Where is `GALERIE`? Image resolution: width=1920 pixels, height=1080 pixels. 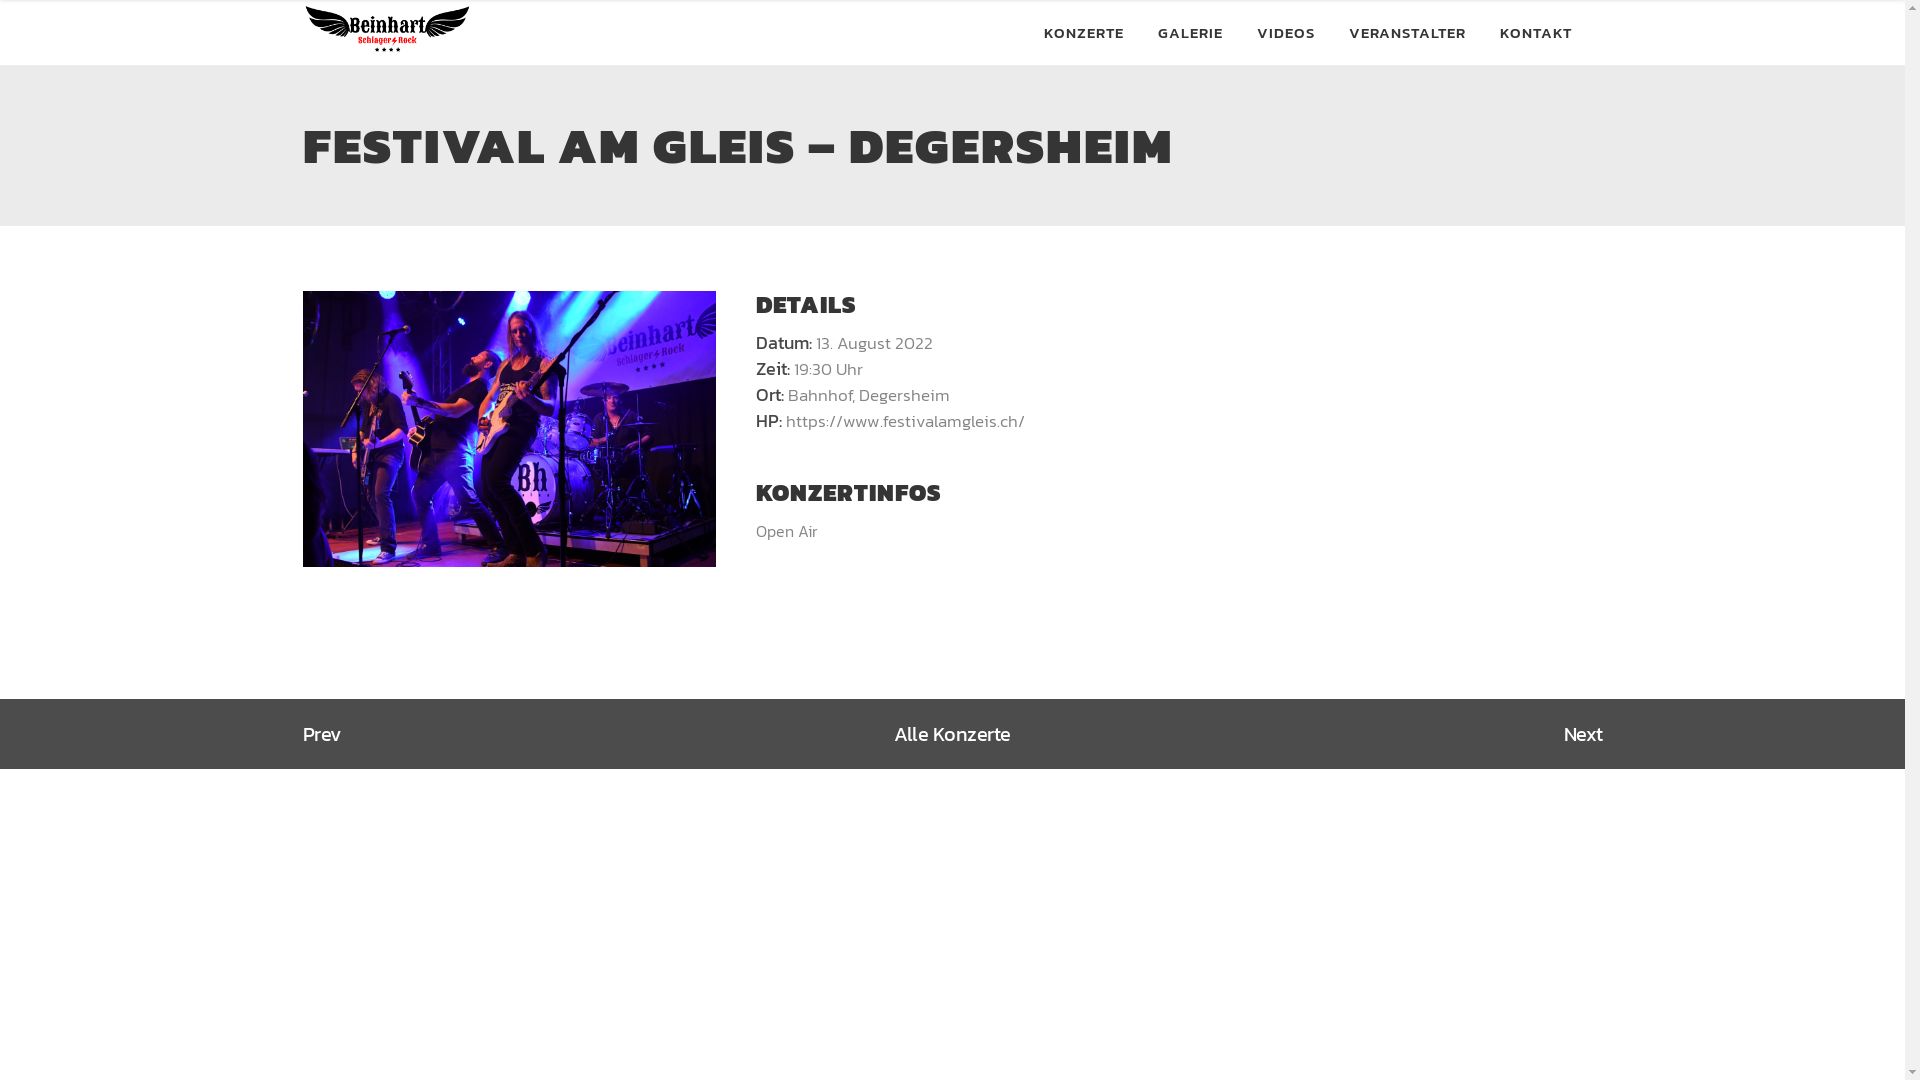 GALERIE is located at coordinates (1190, 32).